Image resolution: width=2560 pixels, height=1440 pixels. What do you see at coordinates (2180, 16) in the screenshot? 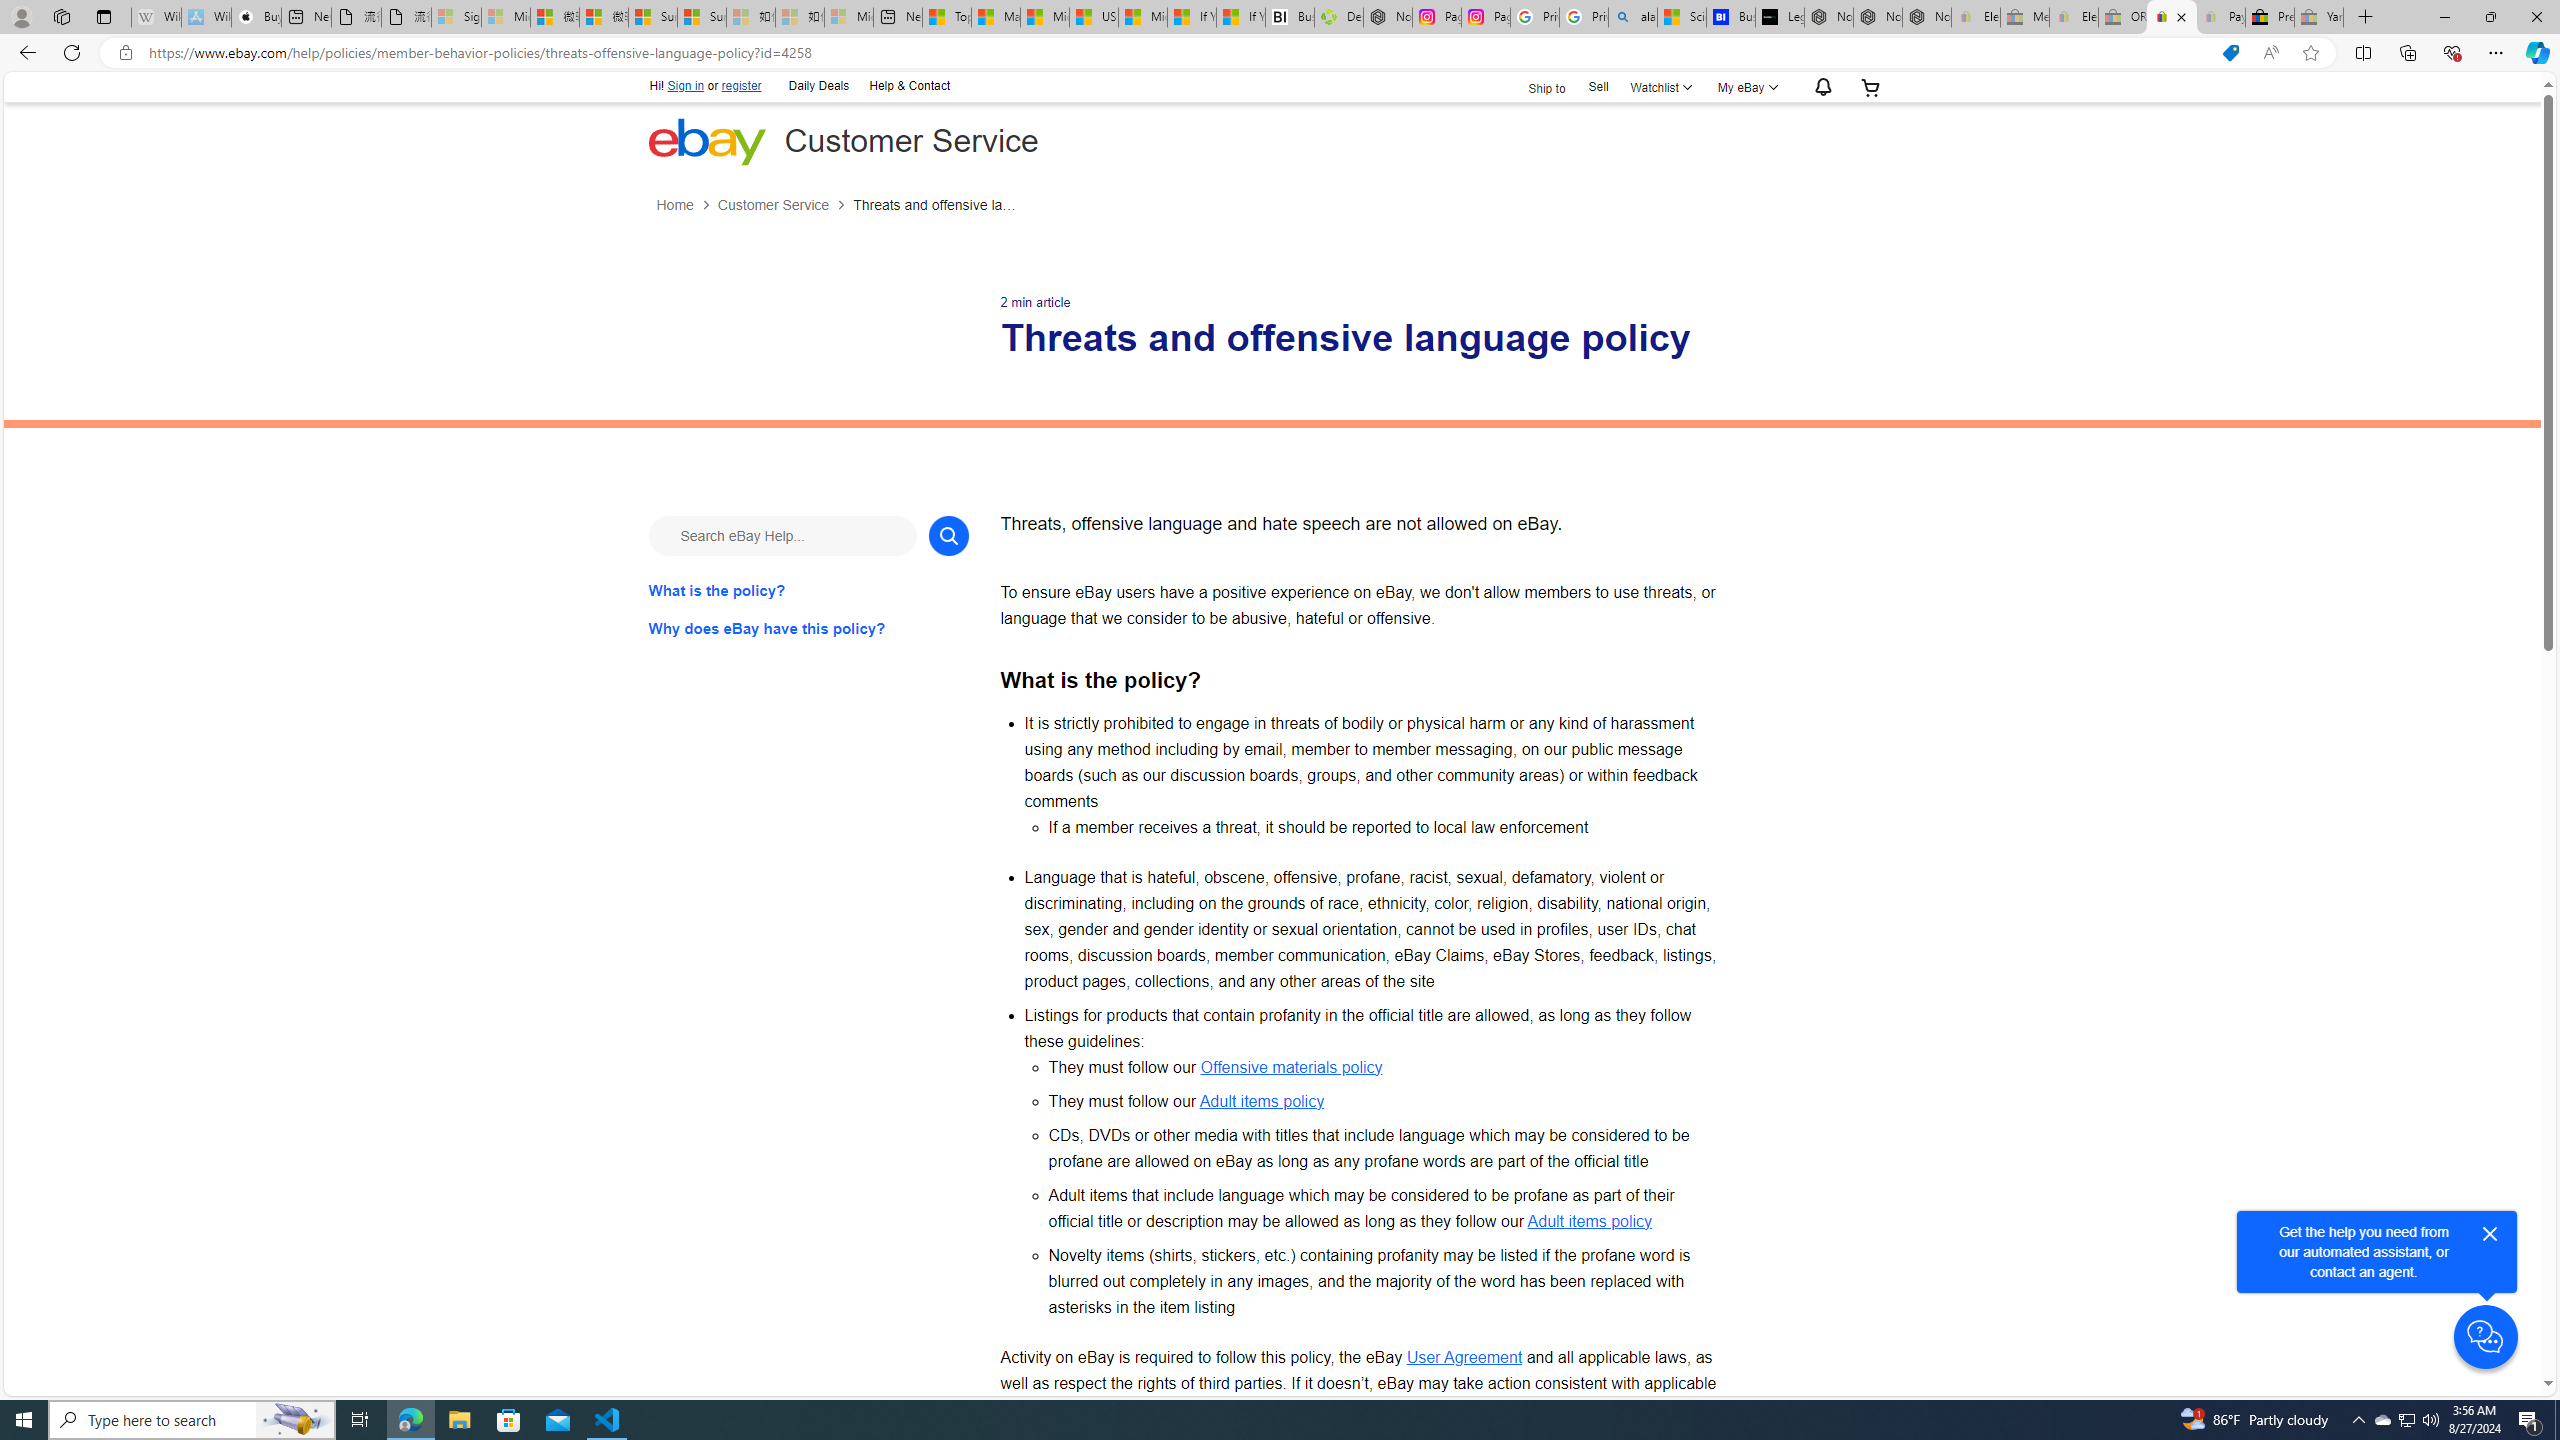
I see `Close tab` at bounding box center [2180, 16].